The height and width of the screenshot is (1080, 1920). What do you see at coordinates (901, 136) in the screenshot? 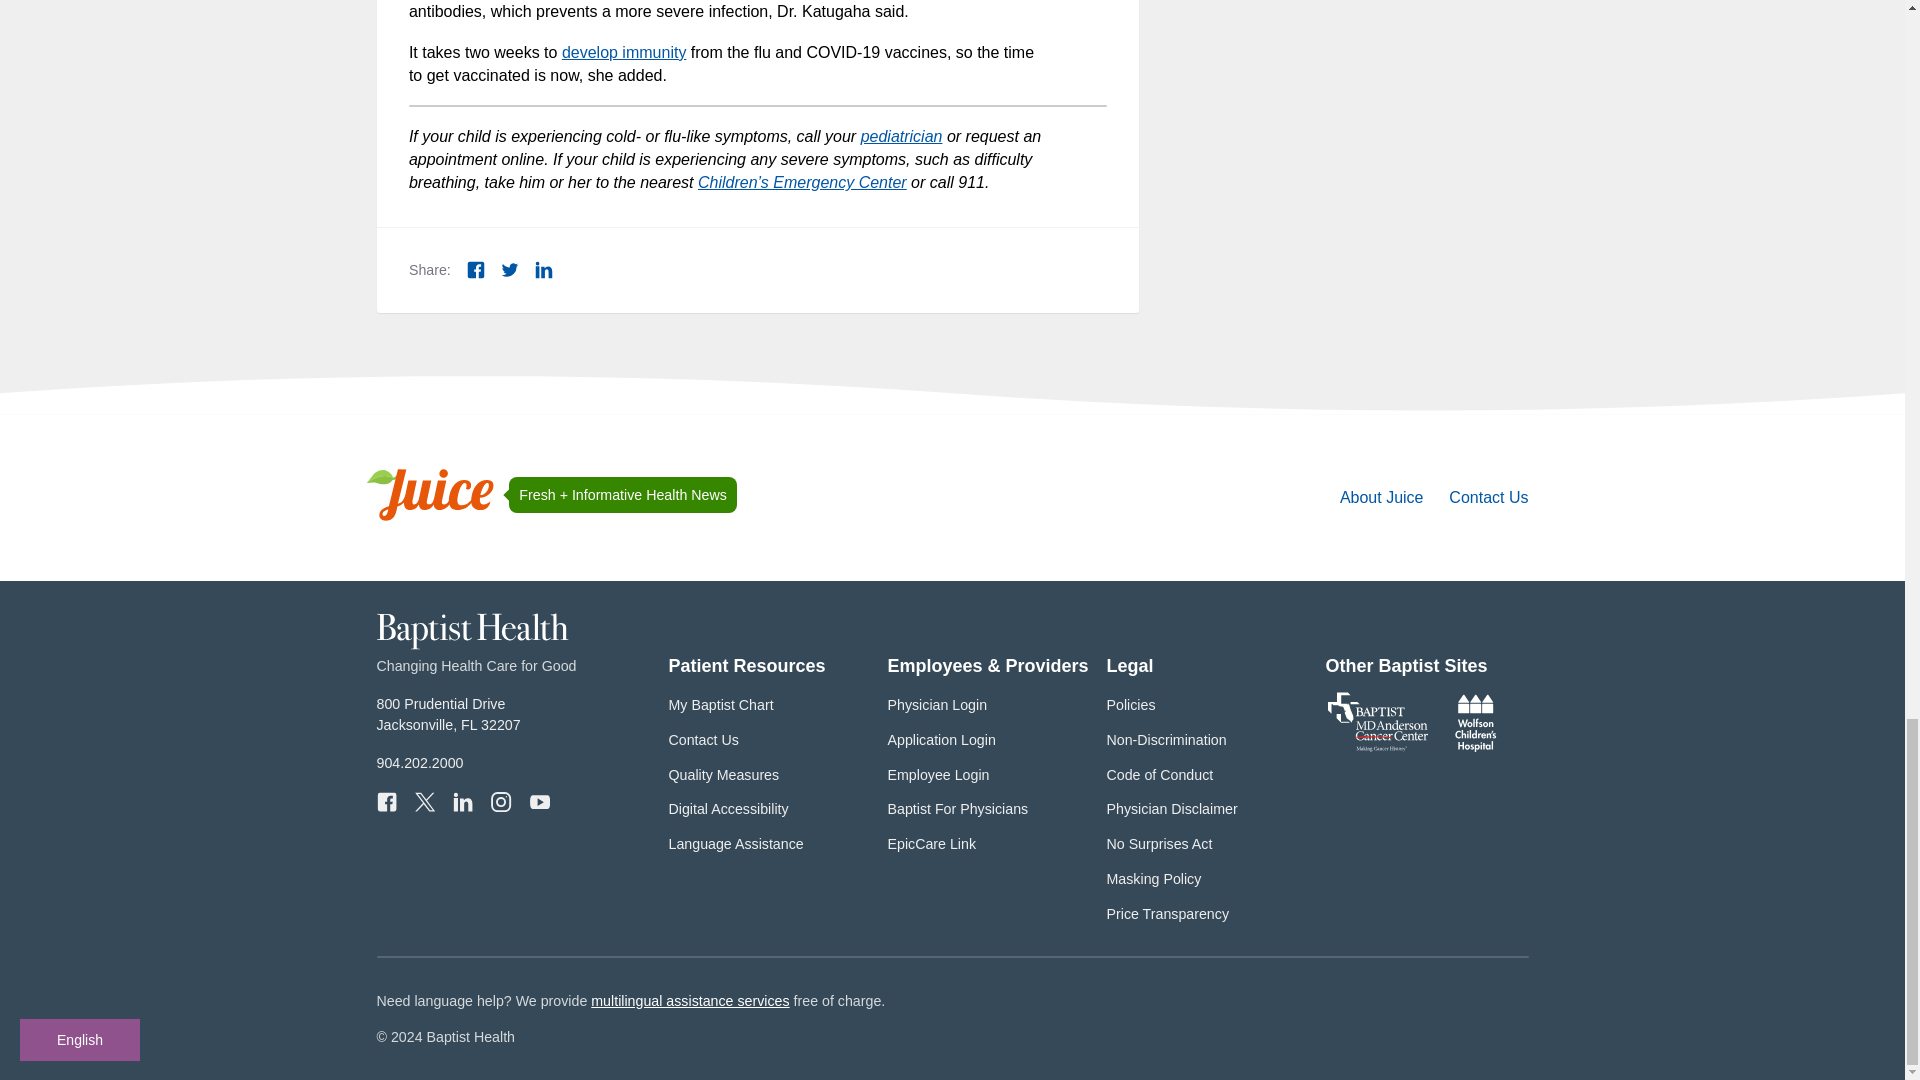
I see `pediatrician` at bounding box center [901, 136].